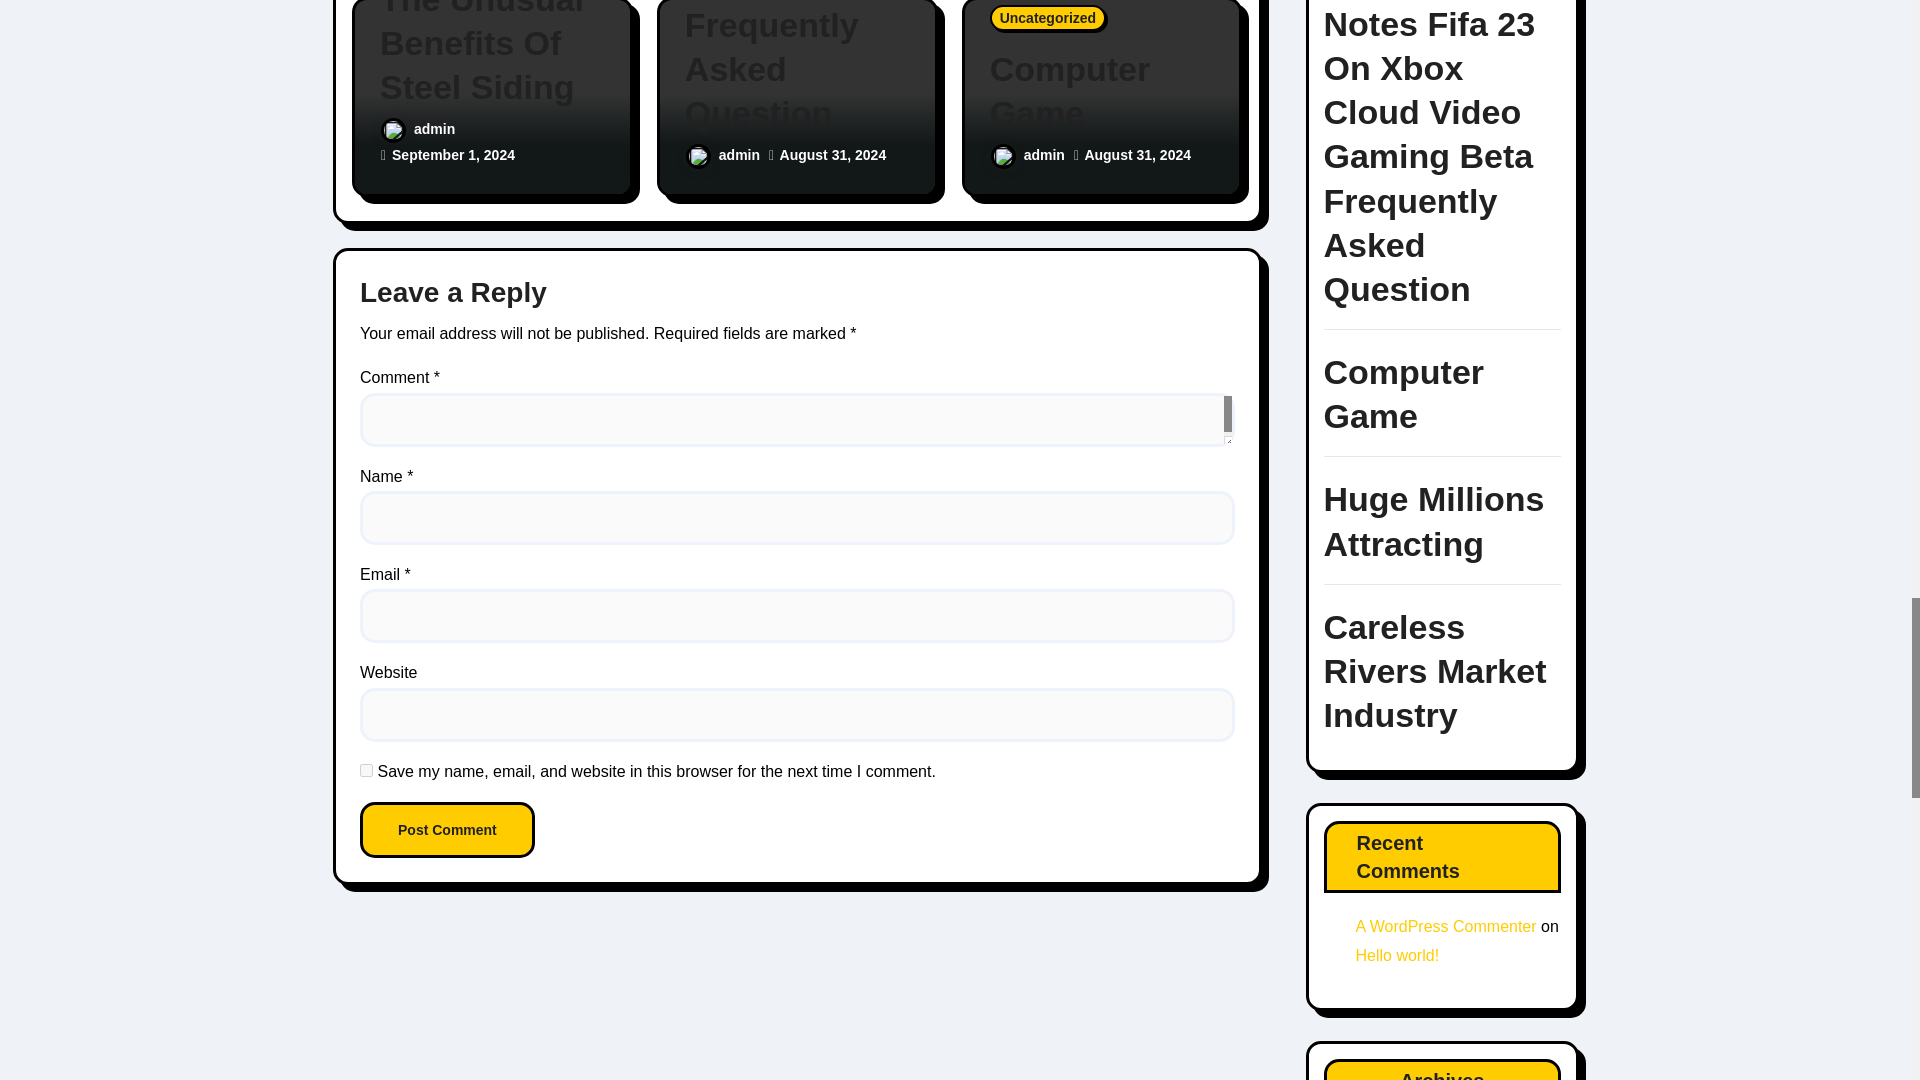  I want to click on Permalink to: The Unusual Benefits Of Steel Siding, so click(492, 55).